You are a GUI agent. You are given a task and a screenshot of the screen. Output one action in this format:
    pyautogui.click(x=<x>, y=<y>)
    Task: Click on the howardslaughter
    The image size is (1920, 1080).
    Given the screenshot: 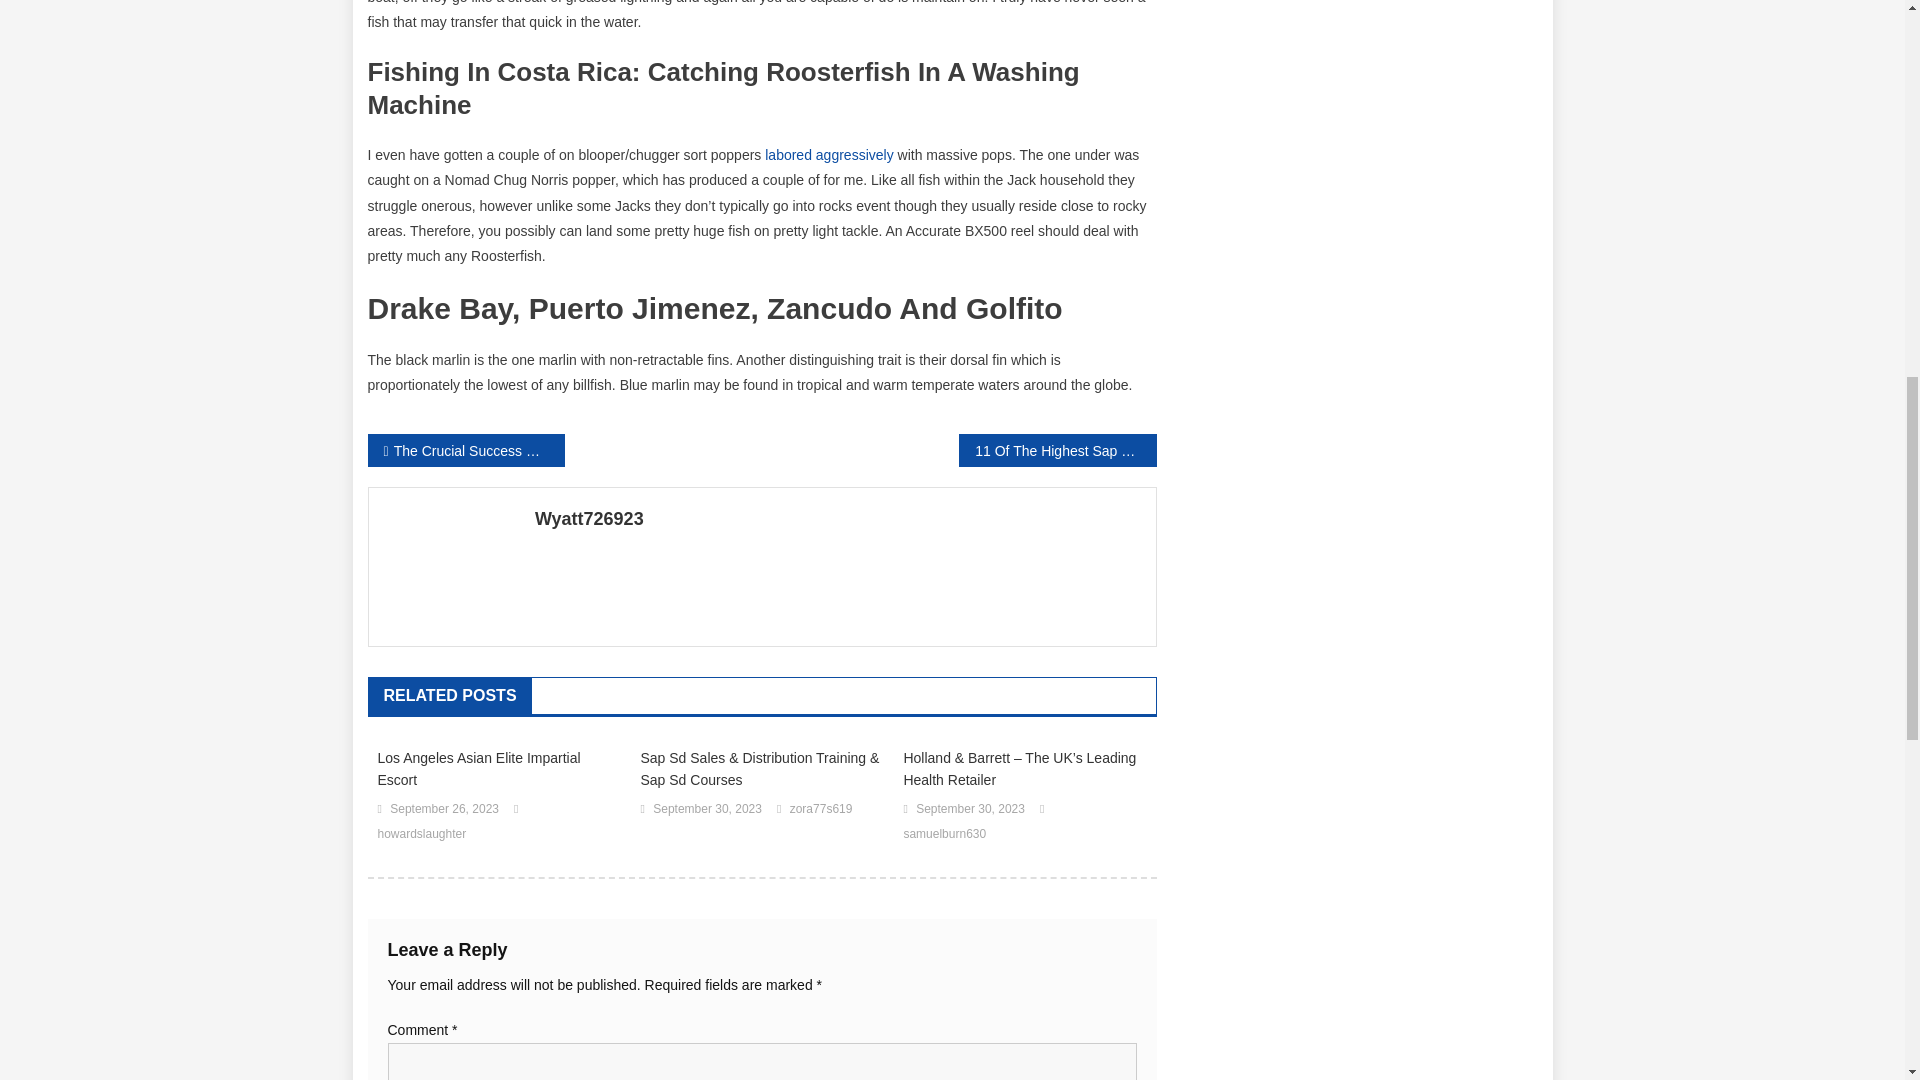 What is the action you would take?
    pyautogui.click(x=422, y=834)
    